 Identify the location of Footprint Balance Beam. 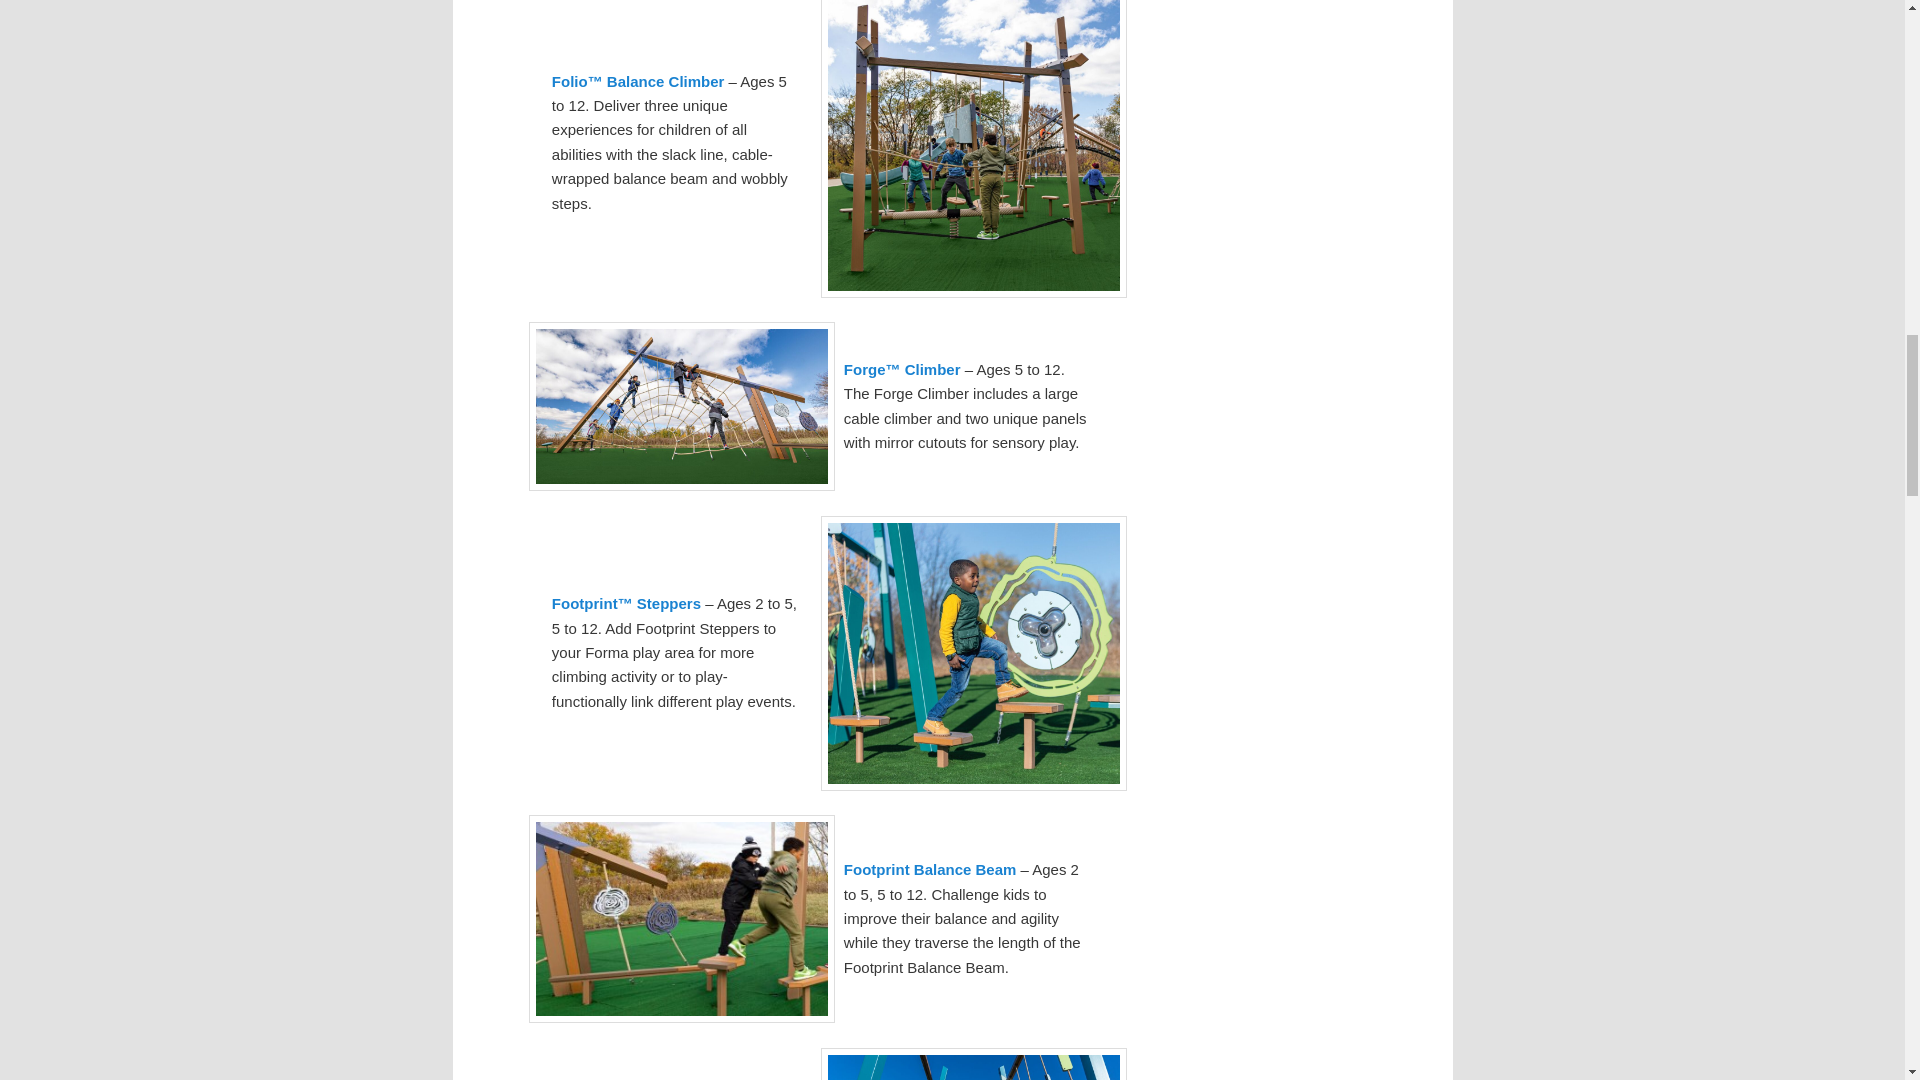
(930, 869).